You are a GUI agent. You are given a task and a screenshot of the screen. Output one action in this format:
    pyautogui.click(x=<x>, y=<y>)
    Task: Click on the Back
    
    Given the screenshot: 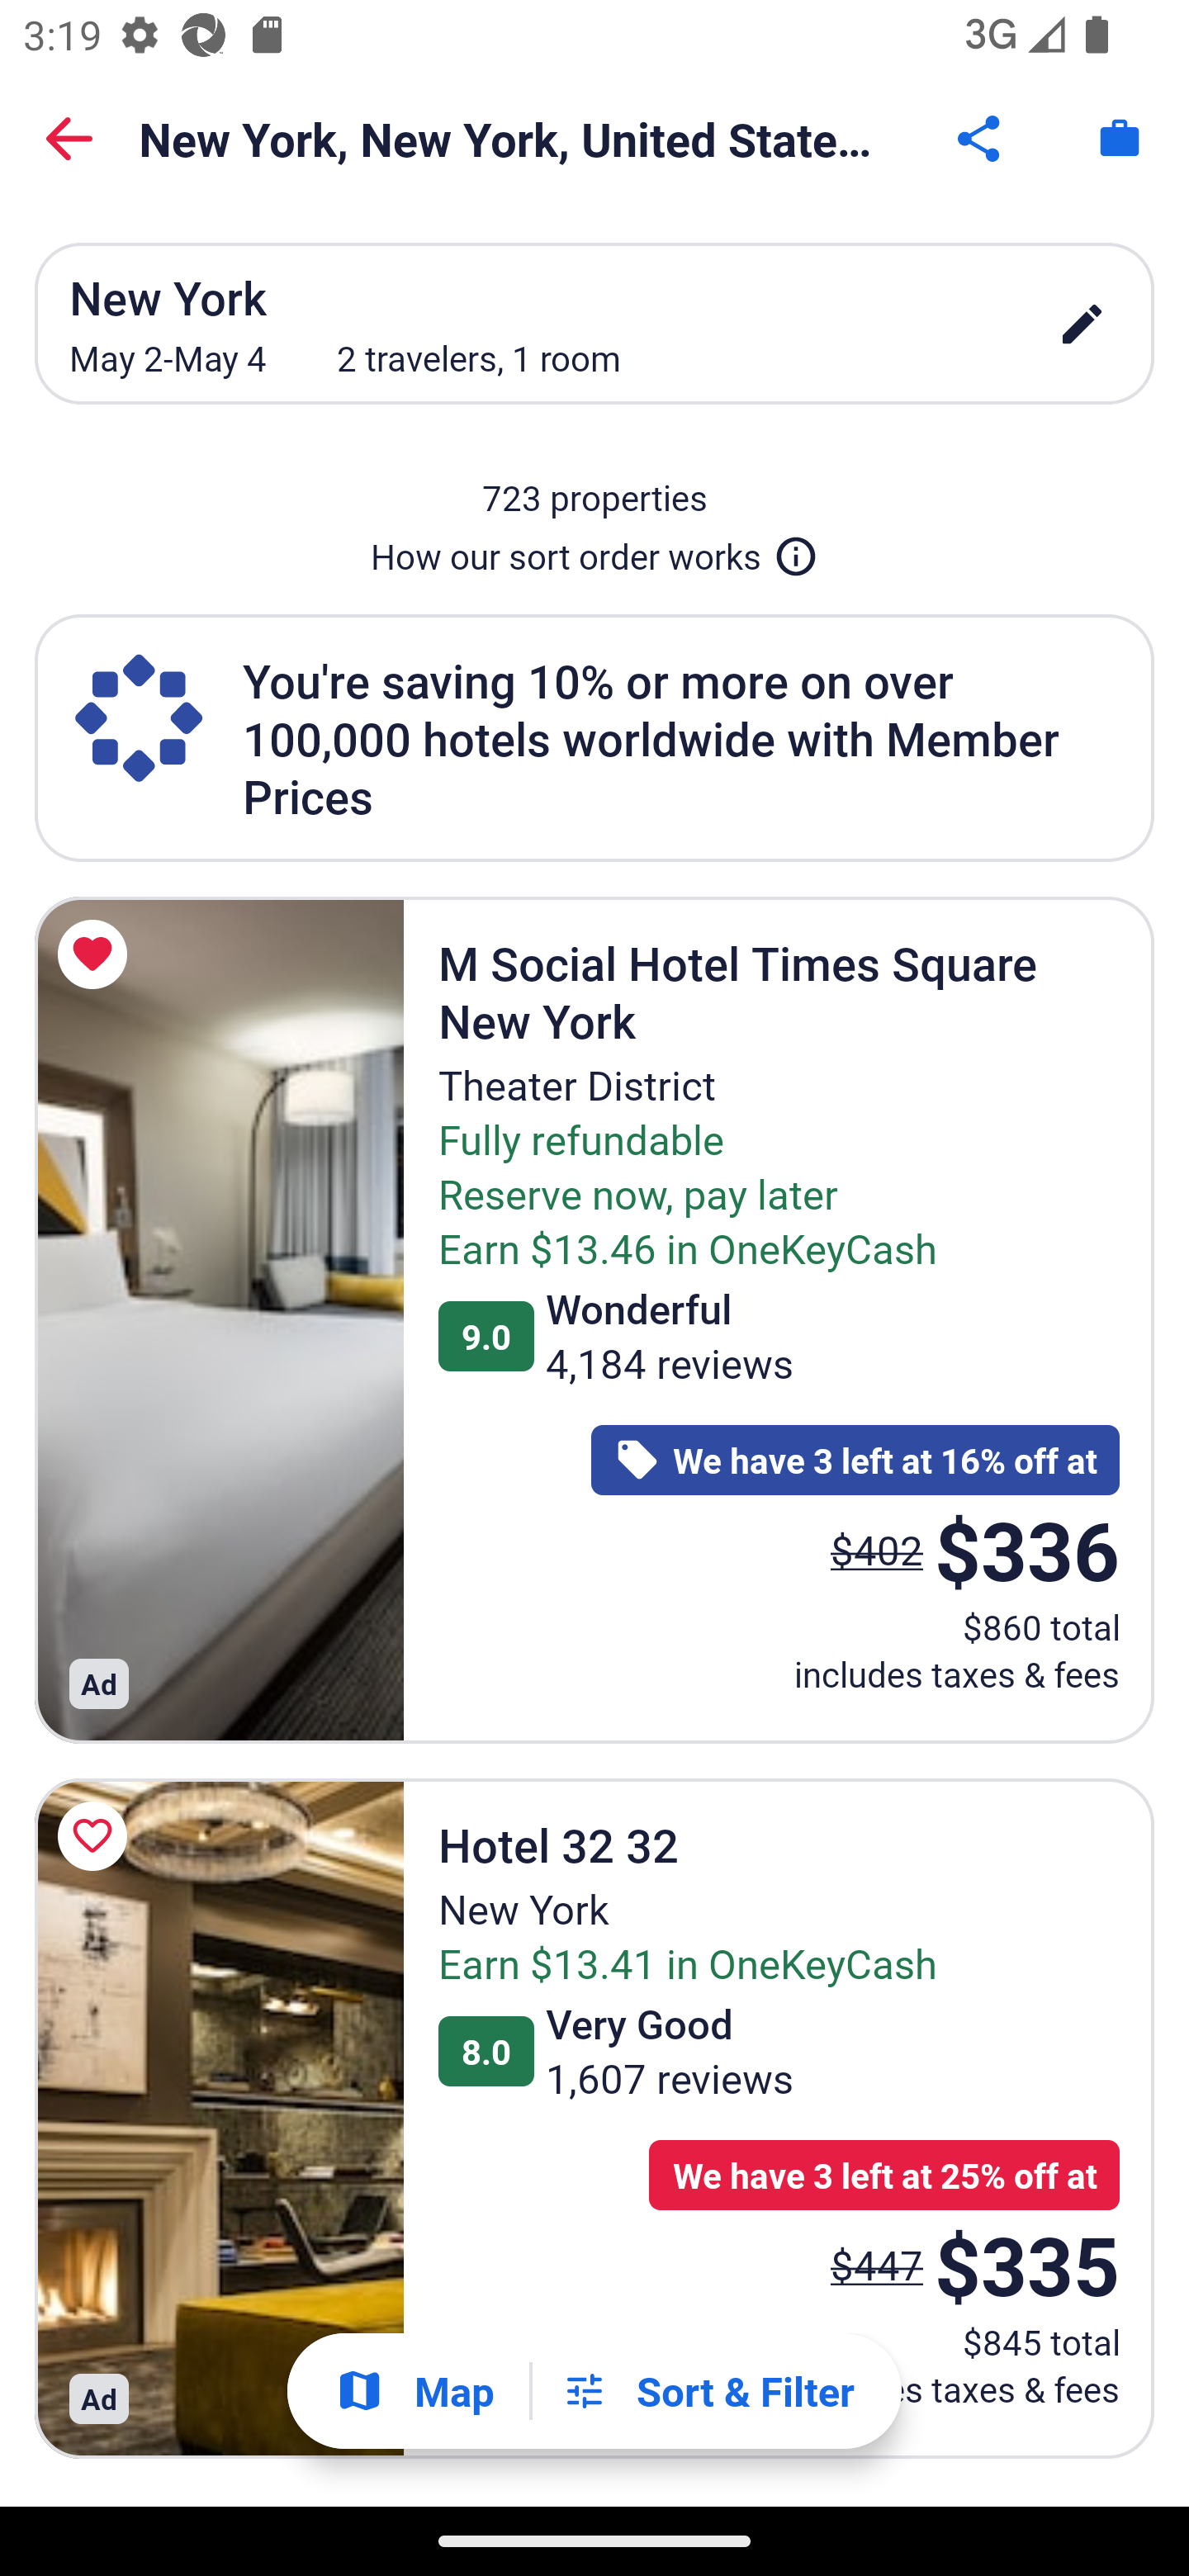 What is the action you would take?
    pyautogui.click(x=69, y=139)
    